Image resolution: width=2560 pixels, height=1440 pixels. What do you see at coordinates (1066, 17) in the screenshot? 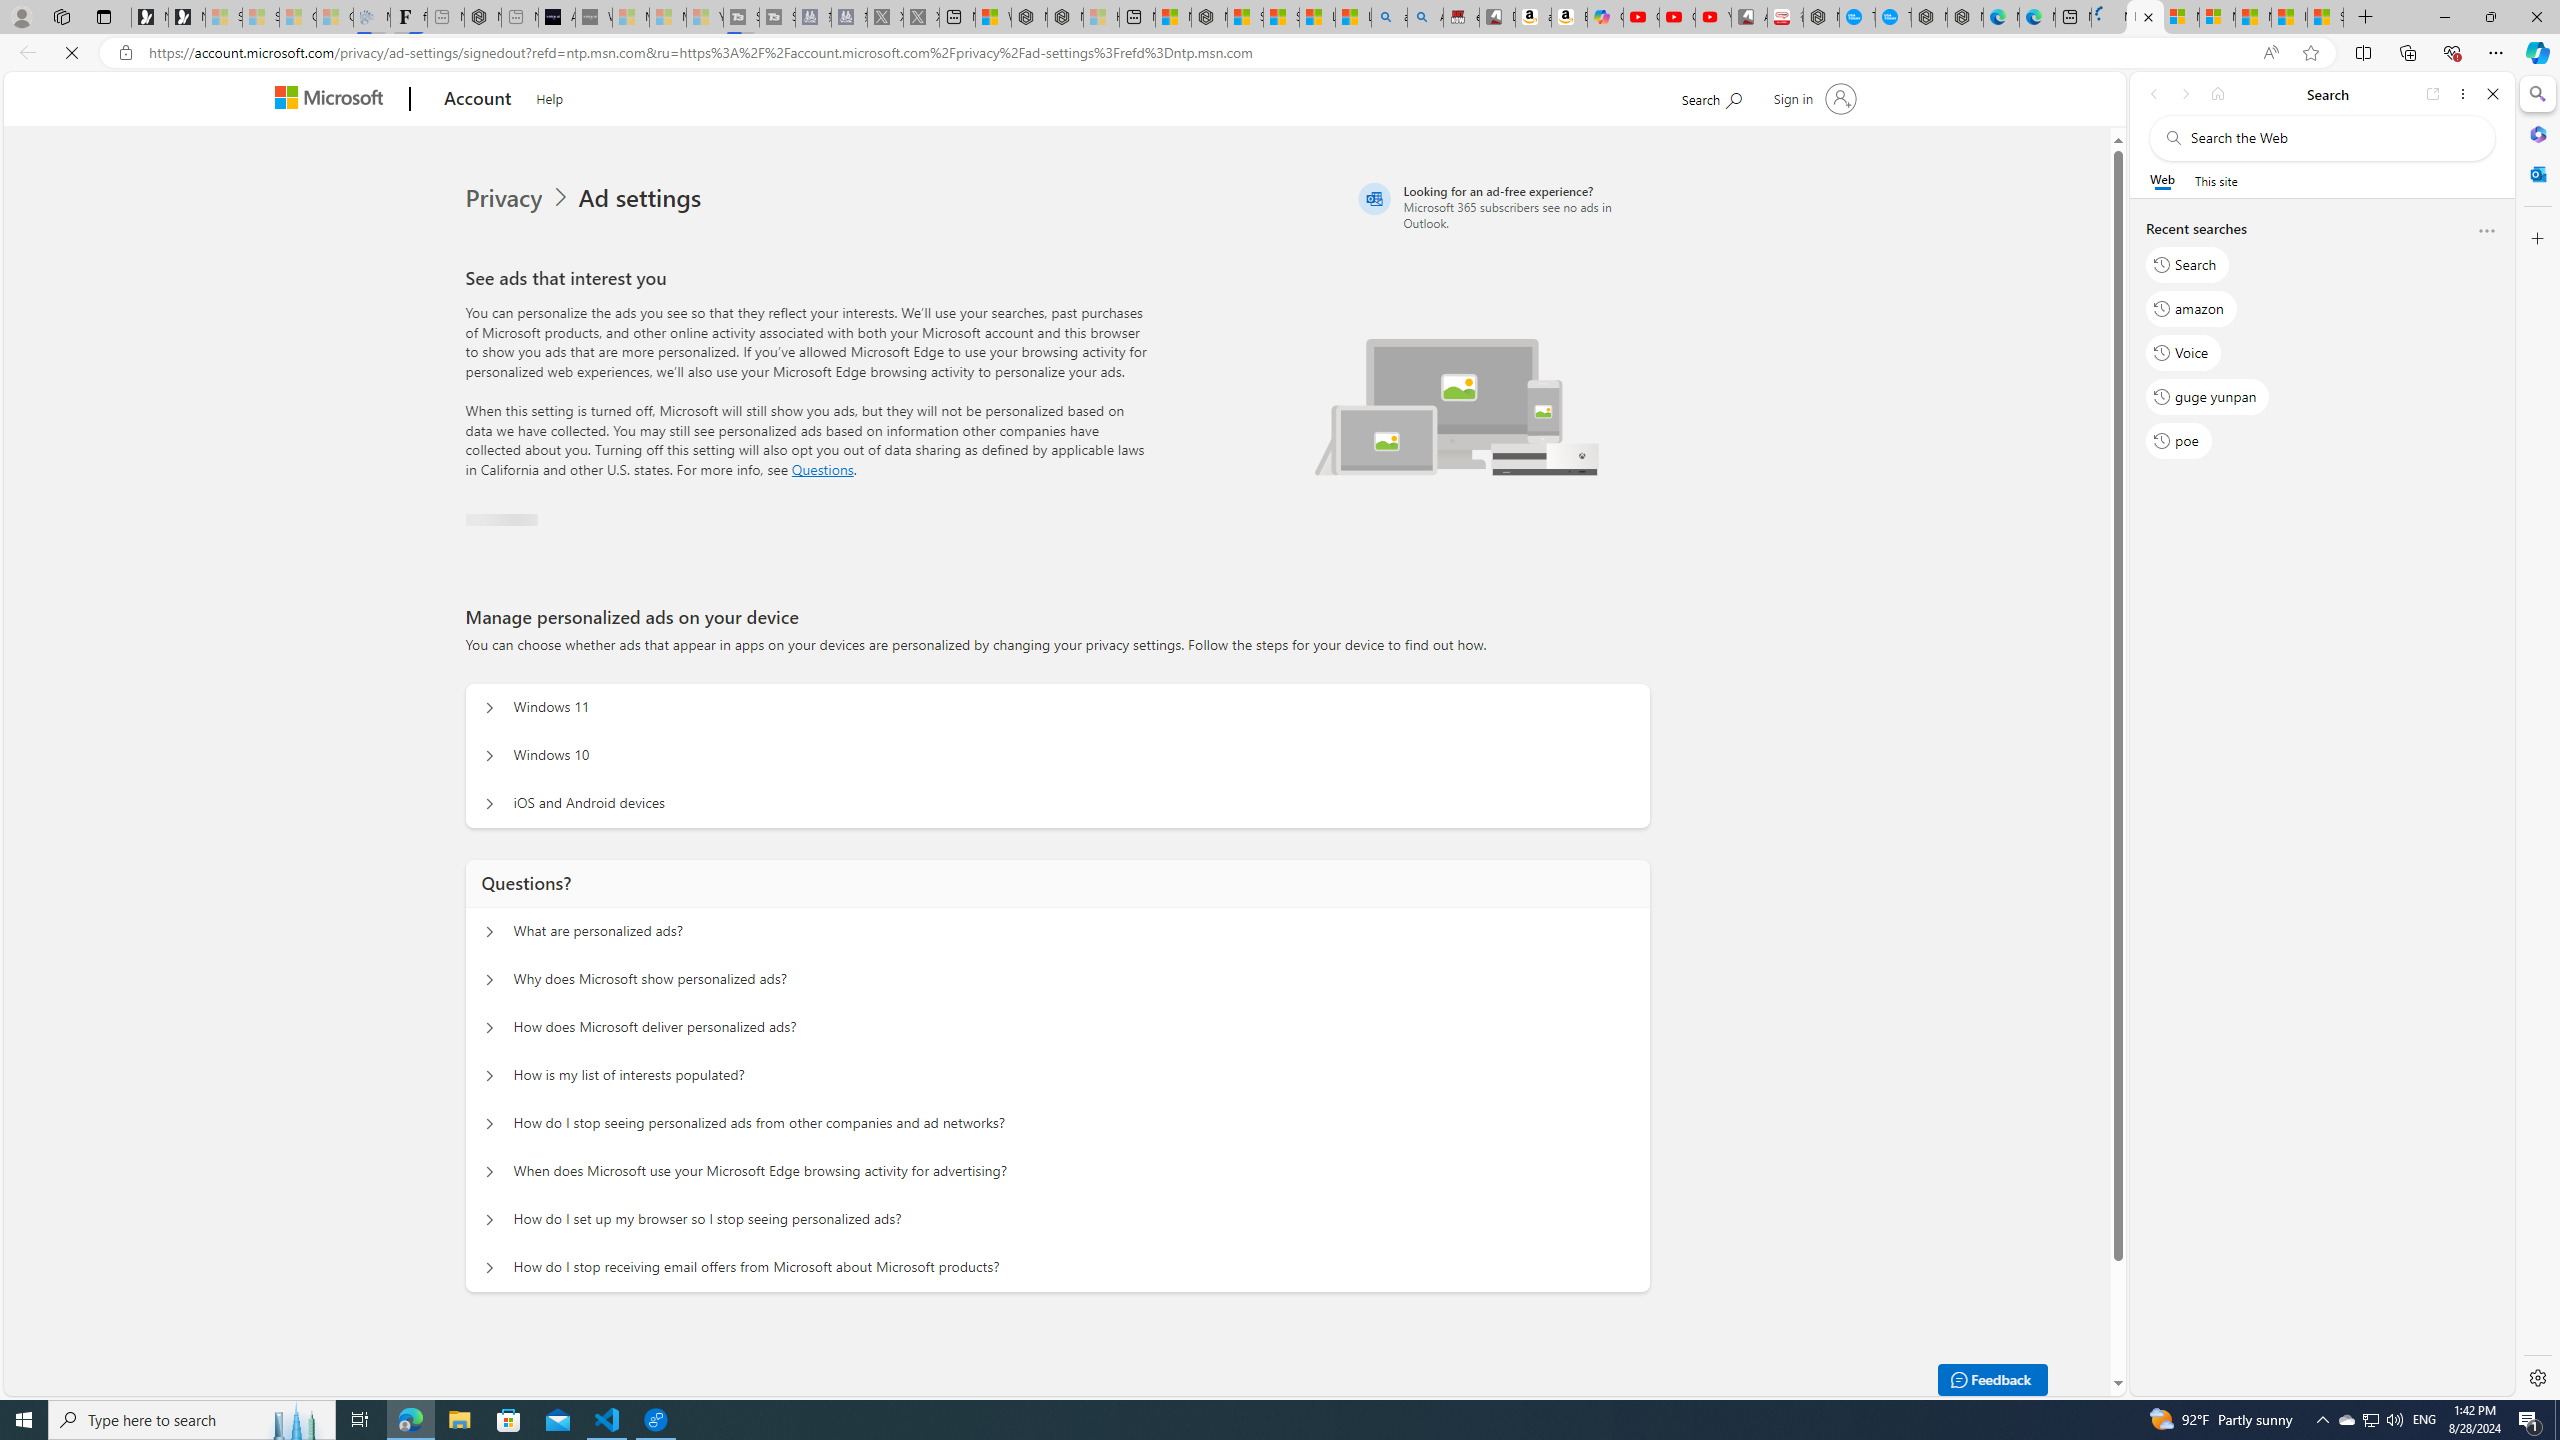
I see `Nordace - Summer Adventures 2024` at bounding box center [1066, 17].